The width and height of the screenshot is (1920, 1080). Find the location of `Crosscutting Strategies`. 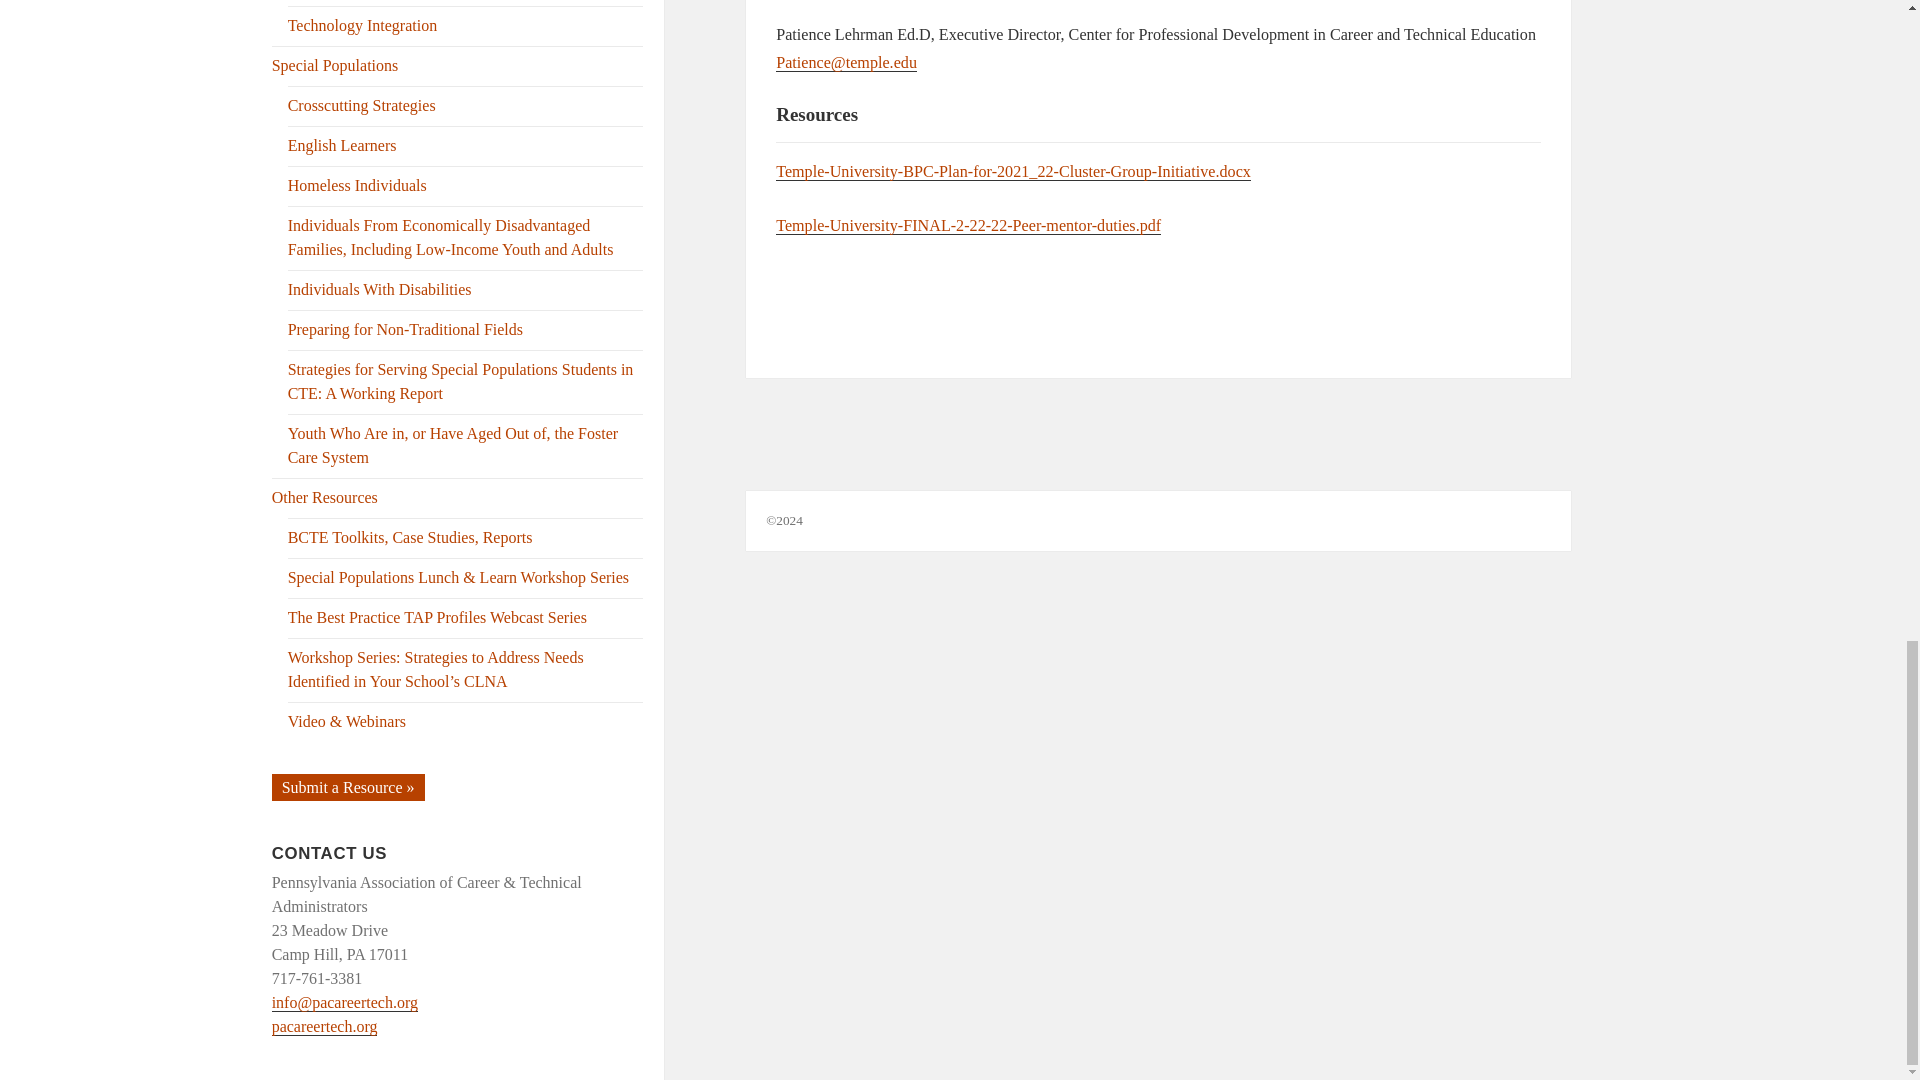

Crosscutting Strategies is located at coordinates (362, 106).